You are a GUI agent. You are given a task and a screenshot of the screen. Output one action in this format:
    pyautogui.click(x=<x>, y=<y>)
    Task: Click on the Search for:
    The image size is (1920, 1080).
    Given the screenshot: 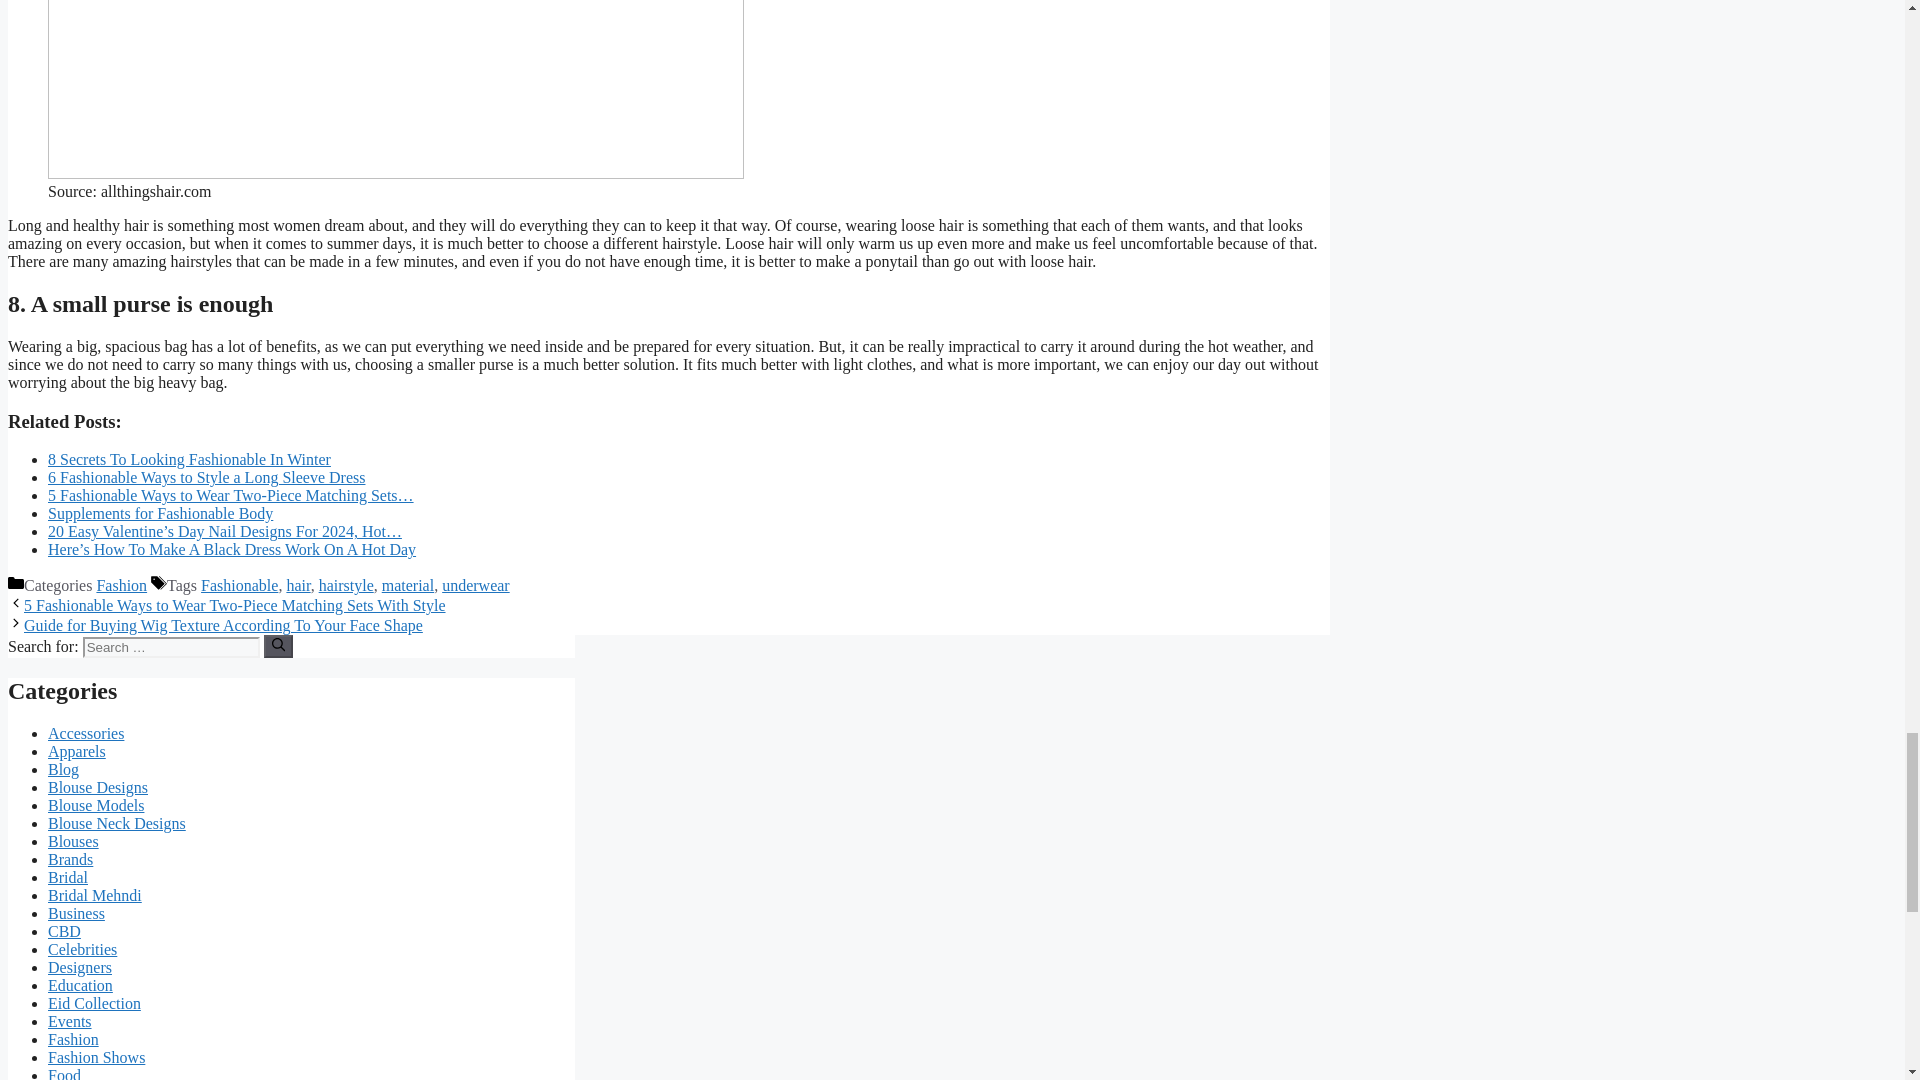 What is the action you would take?
    pyautogui.click(x=170, y=647)
    